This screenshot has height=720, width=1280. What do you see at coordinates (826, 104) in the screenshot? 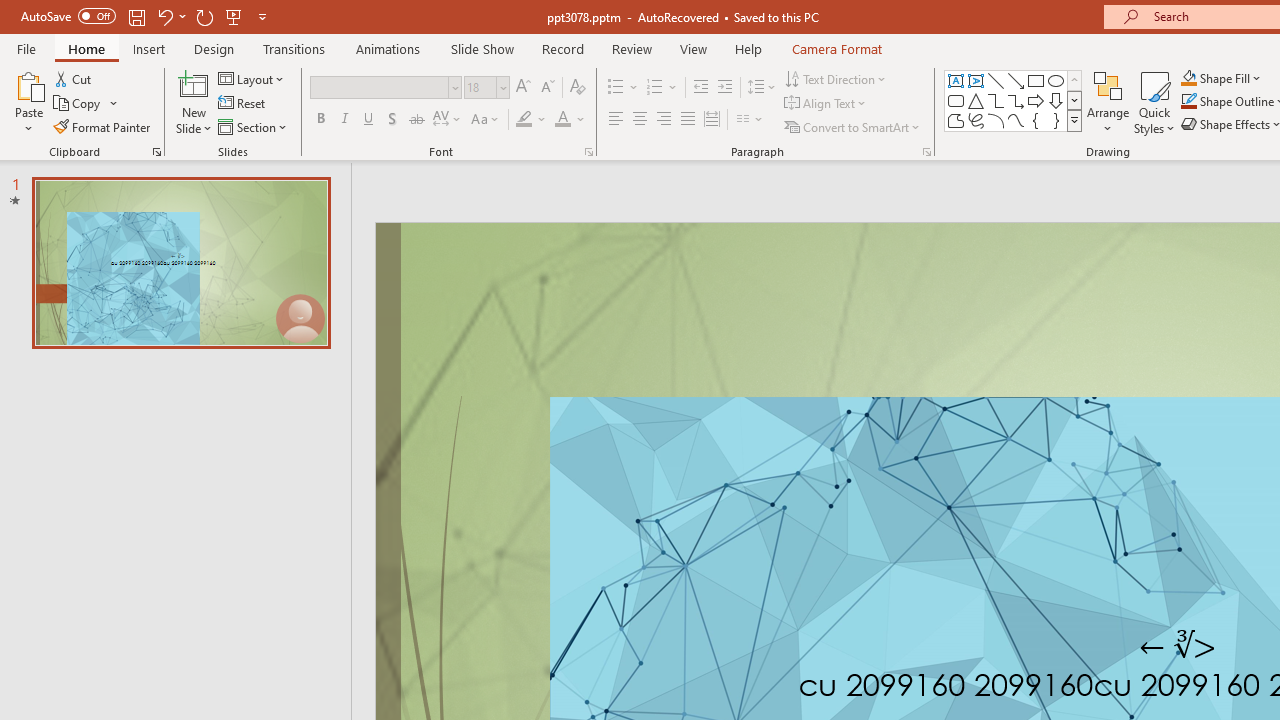
I see `Align Text` at bounding box center [826, 104].